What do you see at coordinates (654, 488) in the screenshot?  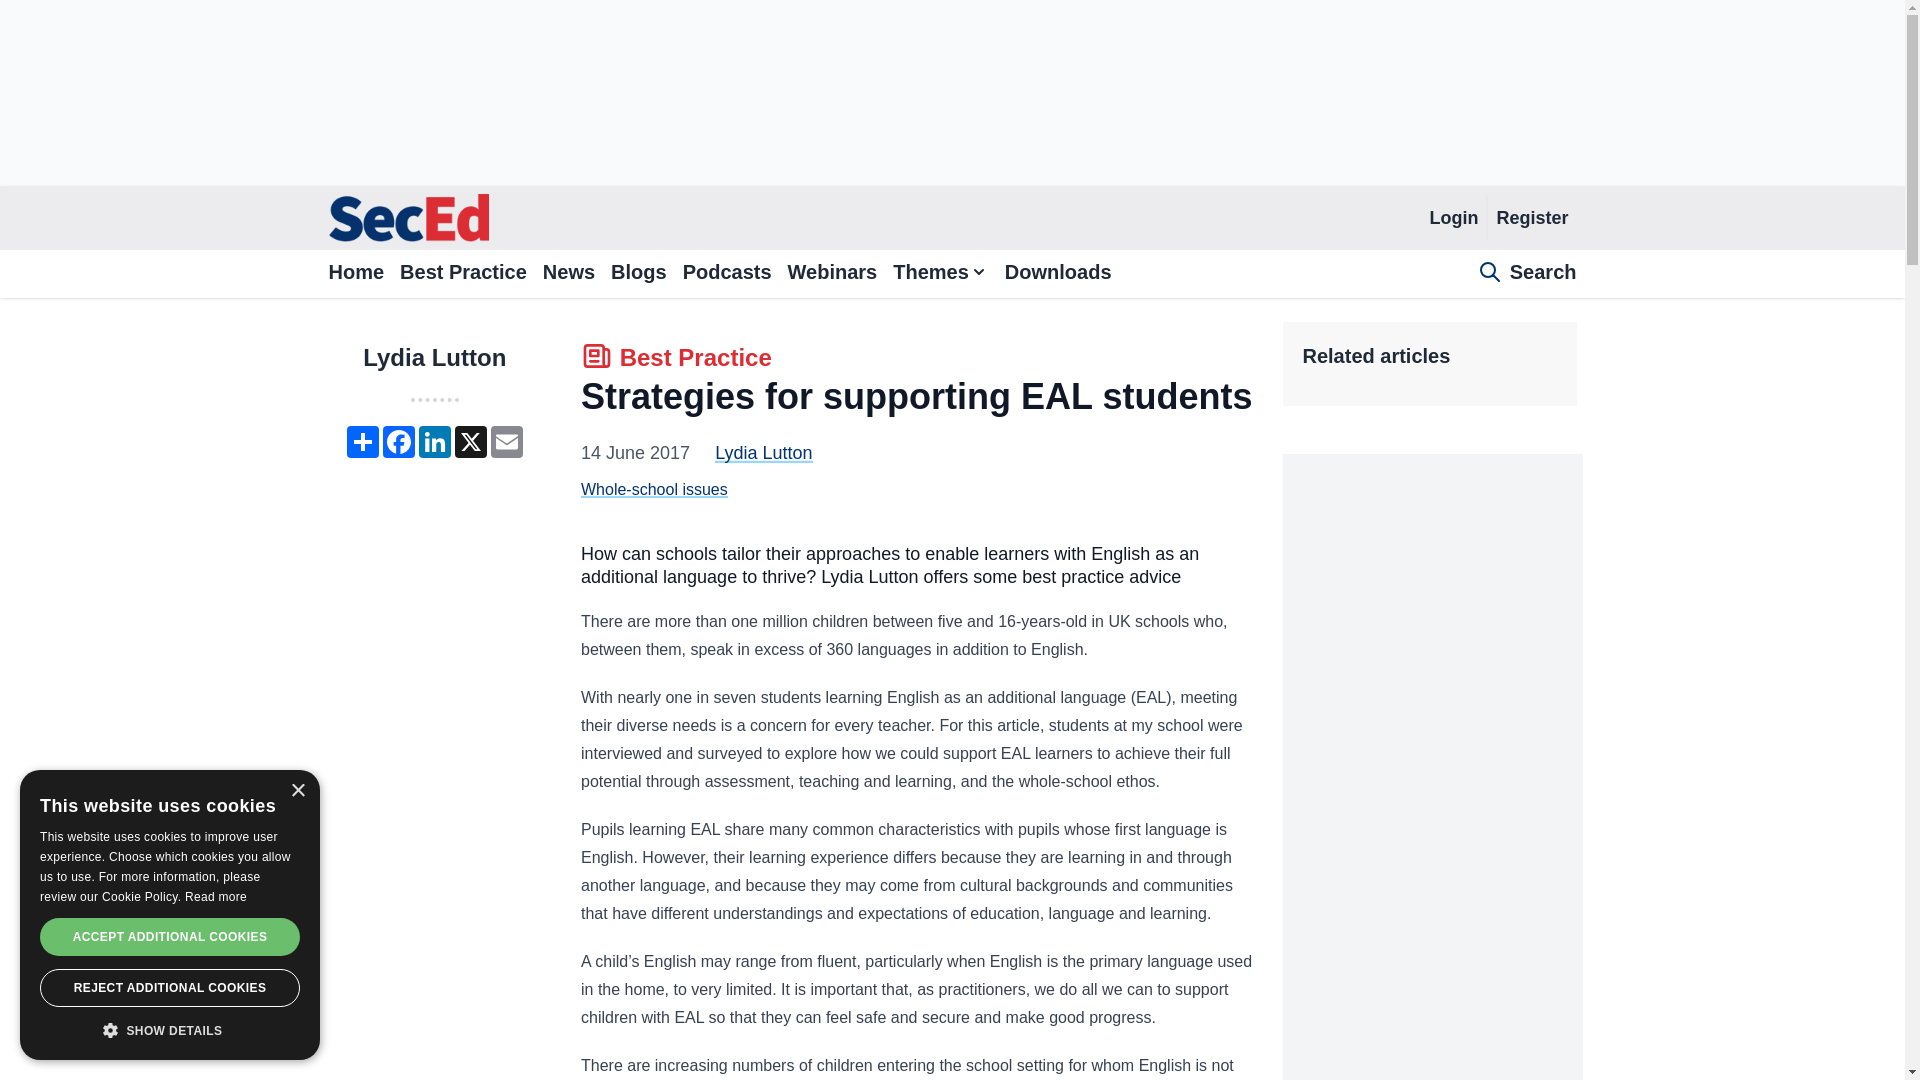 I see `Whole-school issues` at bounding box center [654, 488].